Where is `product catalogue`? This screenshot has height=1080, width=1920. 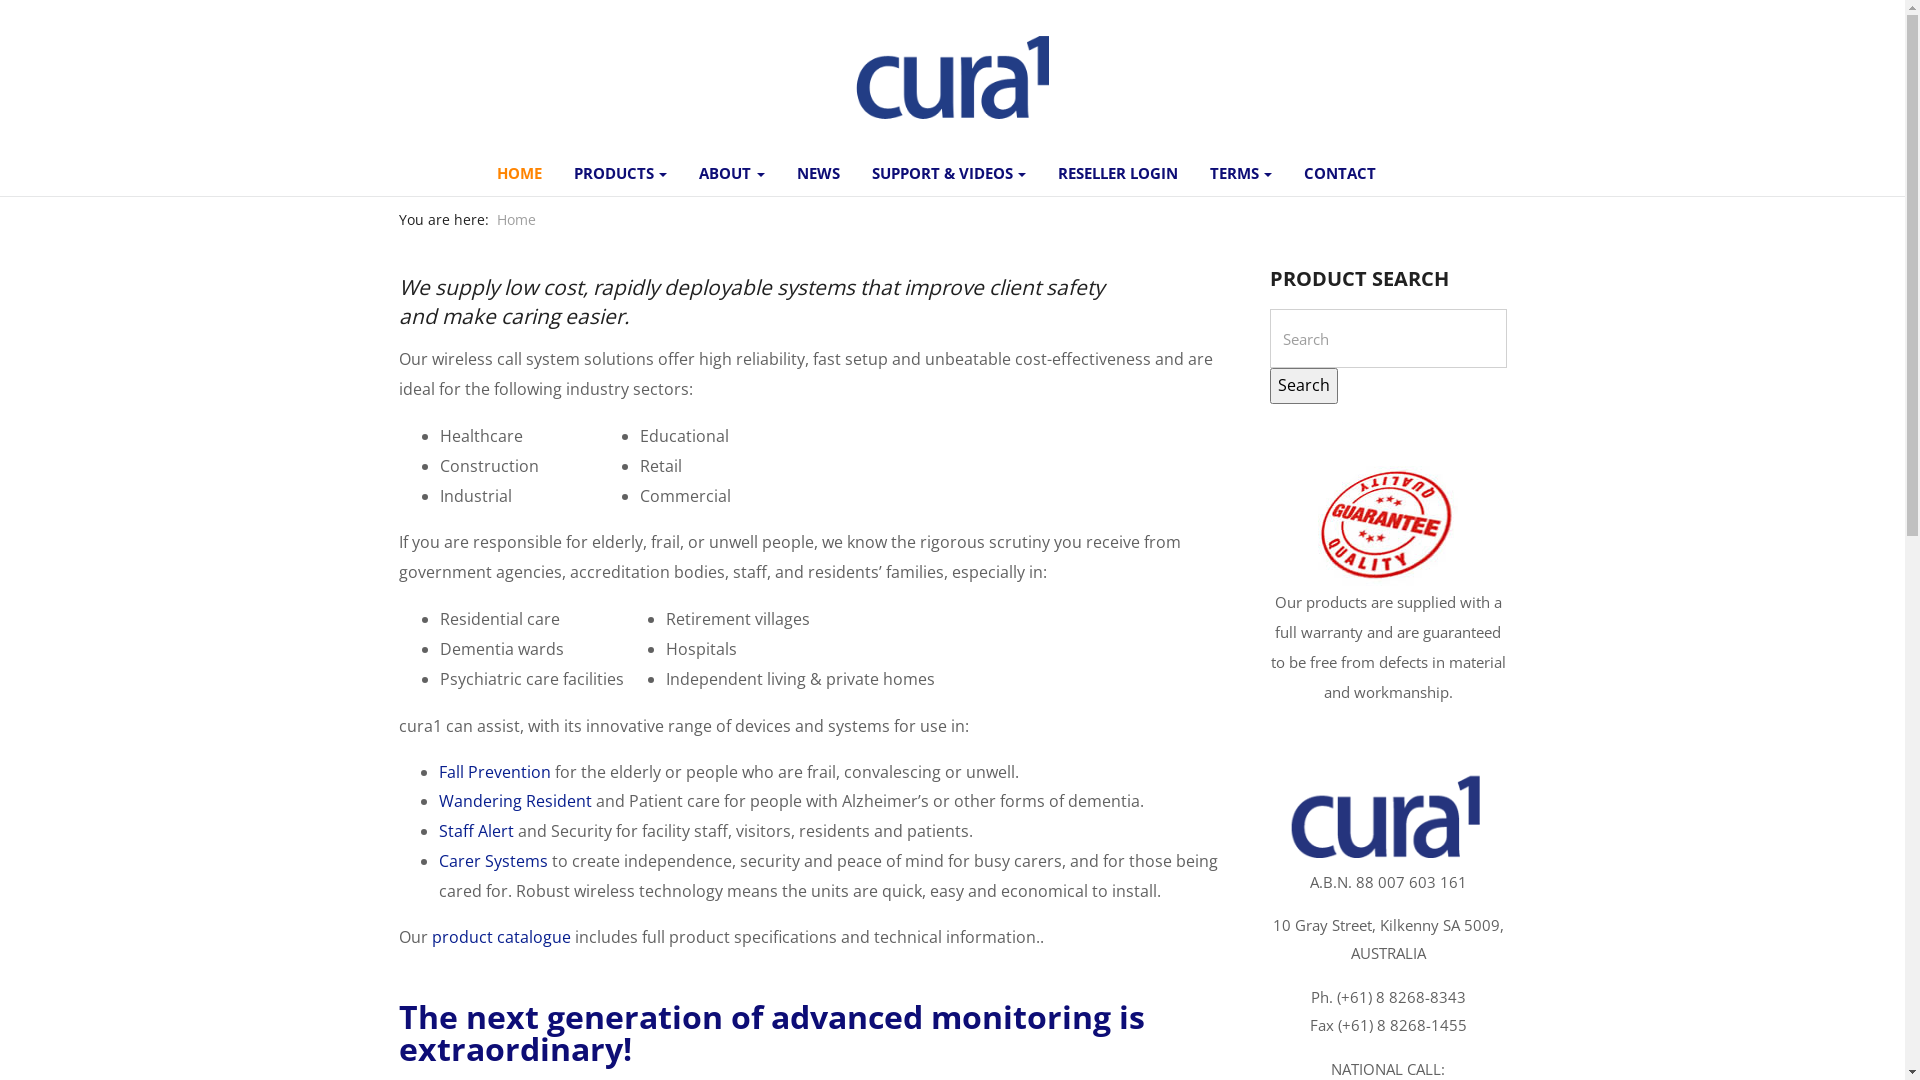 product catalogue is located at coordinates (502, 937).